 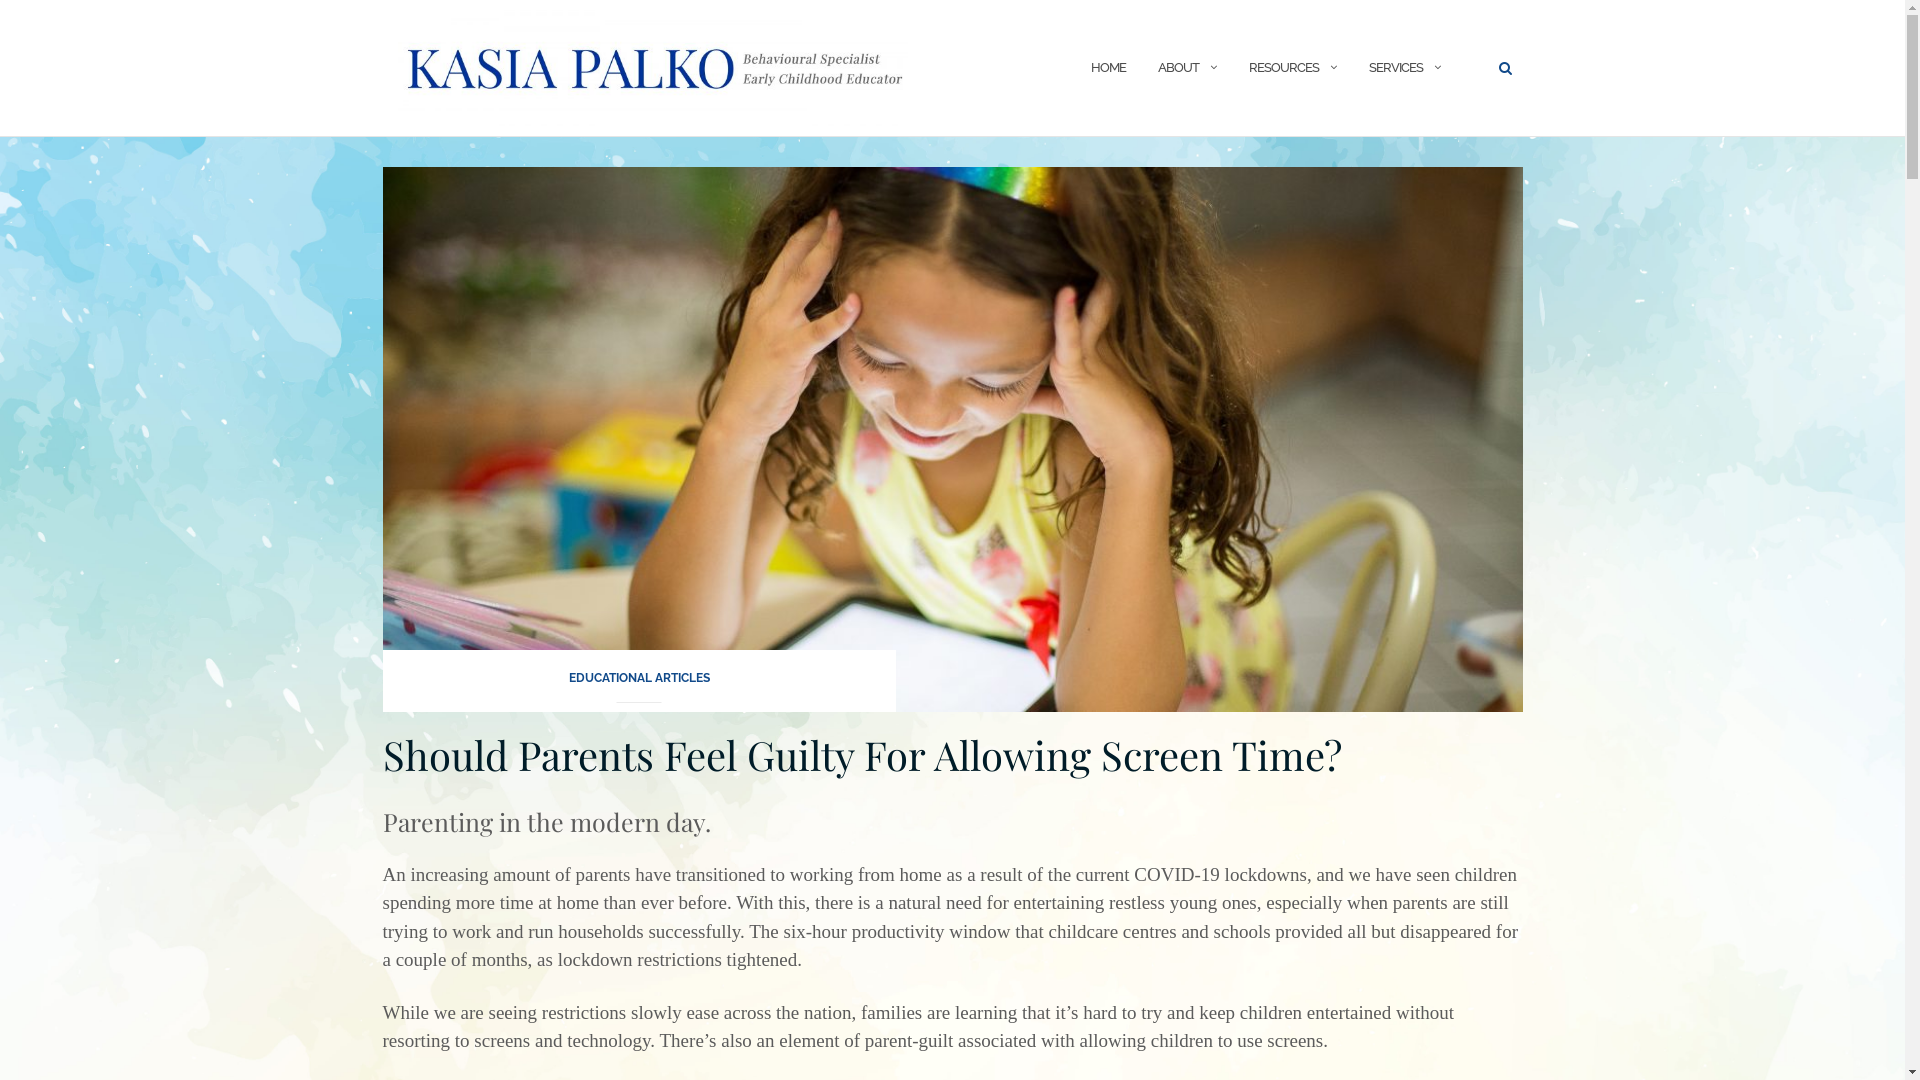 What do you see at coordinates (1178, 68) in the screenshot?
I see `ABOUT` at bounding box center [1178, 68].